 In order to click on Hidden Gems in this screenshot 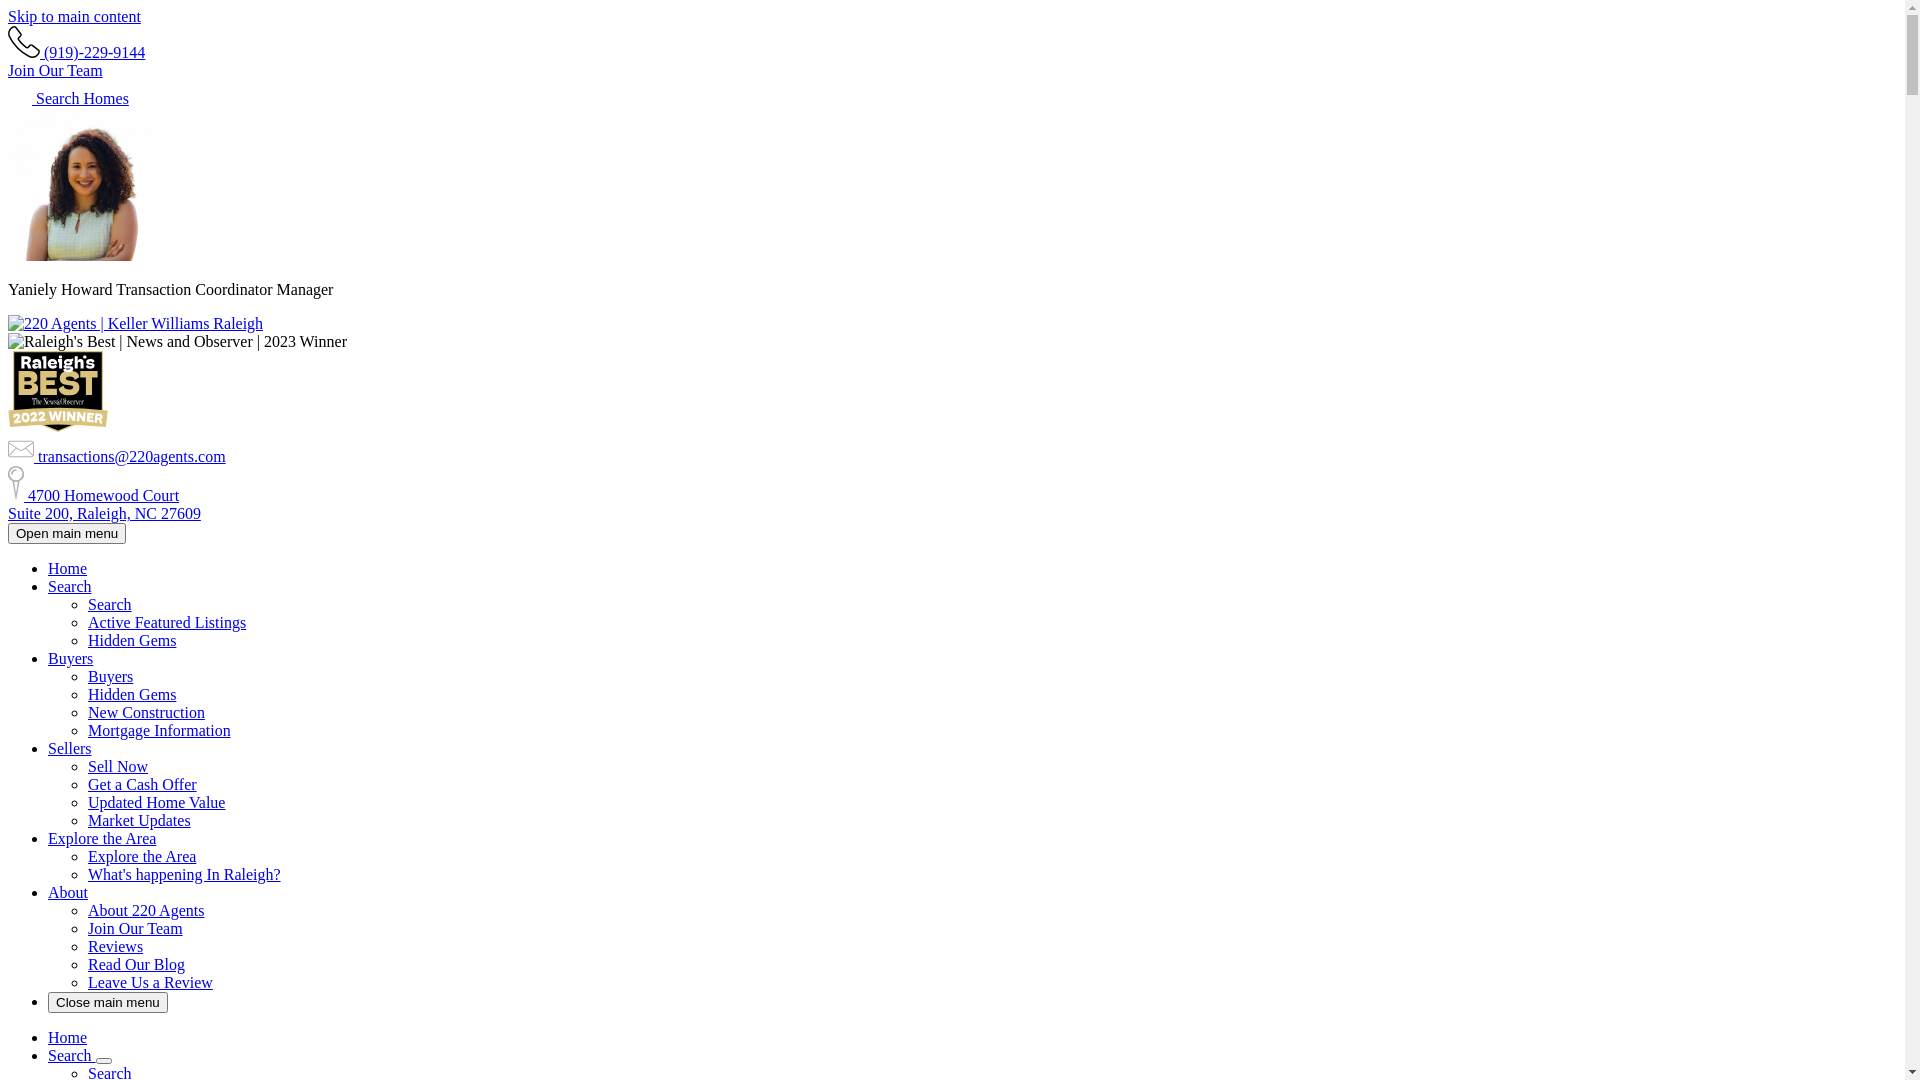, I will do `click(132, 640)`.